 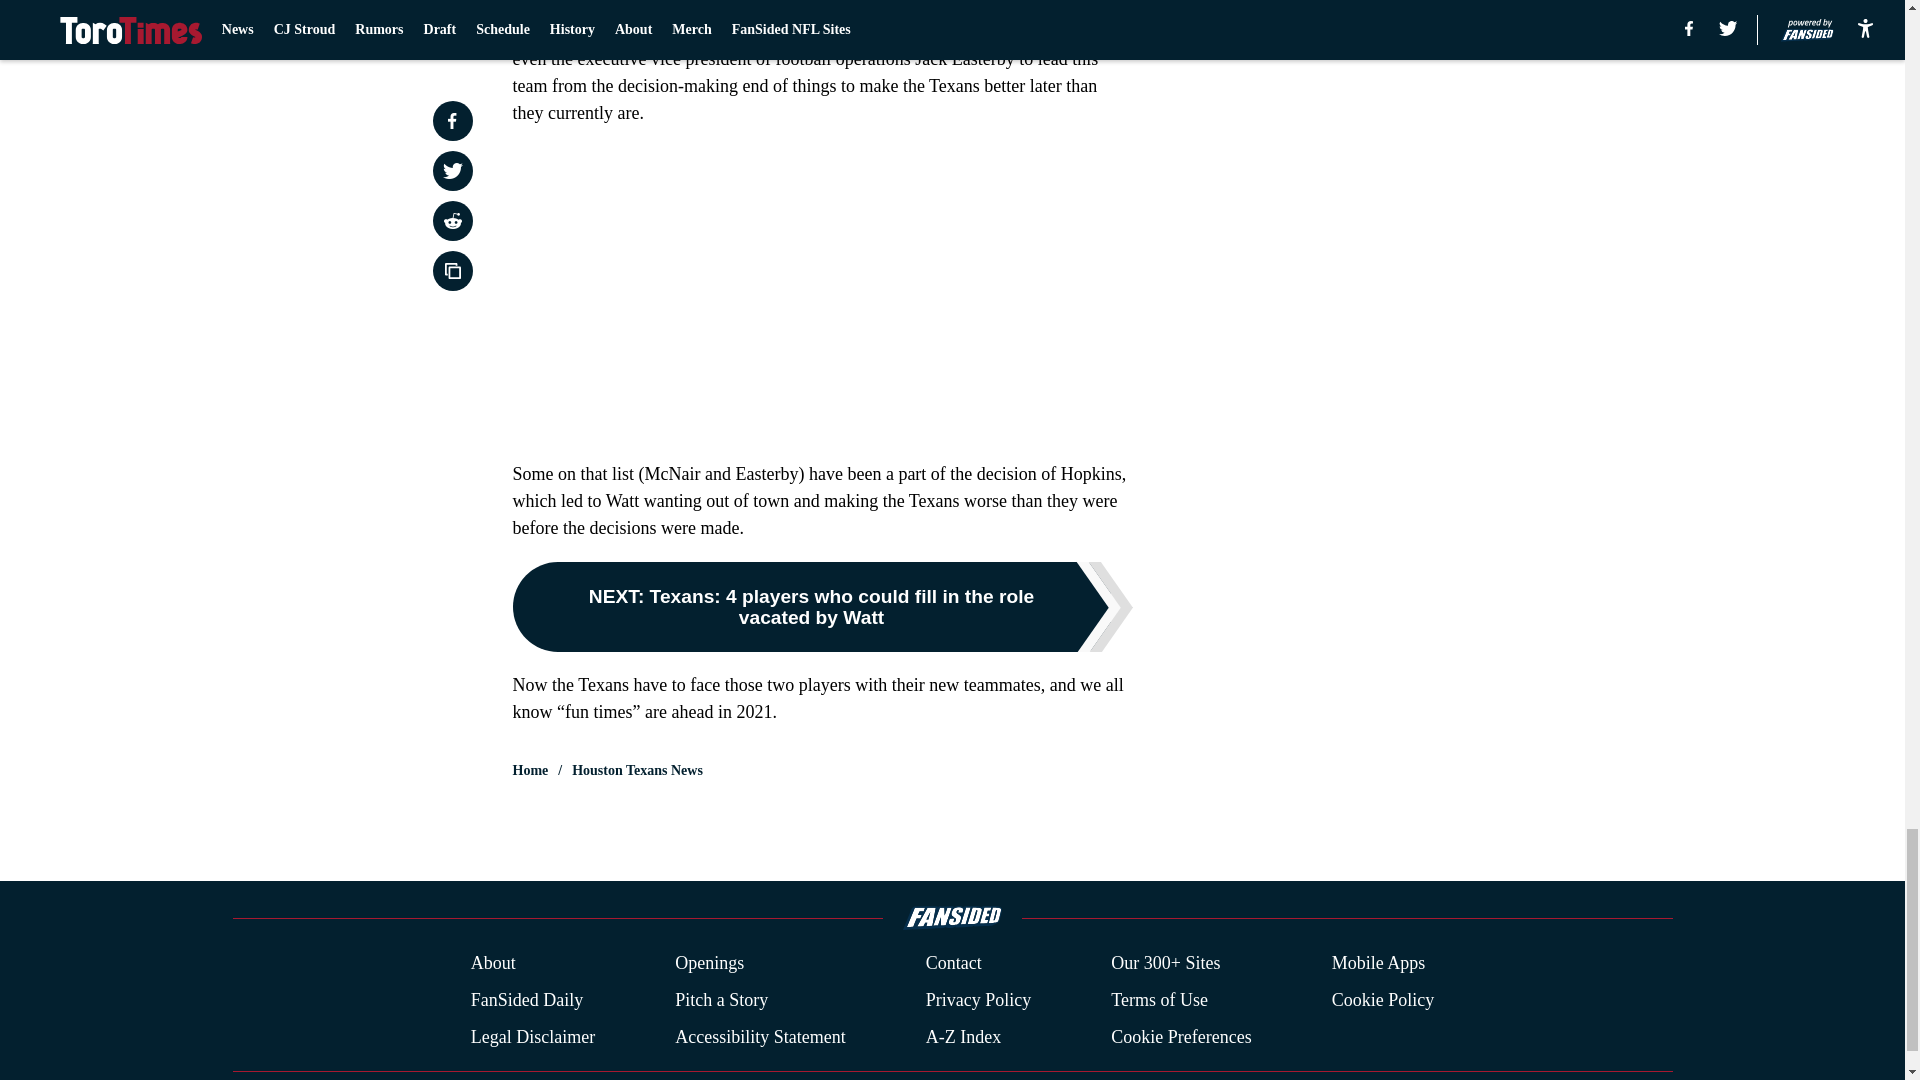 What do you see at coordinates (722, 1000) in the screenshot?
I see `Pitch a Story` at bounding box center [722, 1000].